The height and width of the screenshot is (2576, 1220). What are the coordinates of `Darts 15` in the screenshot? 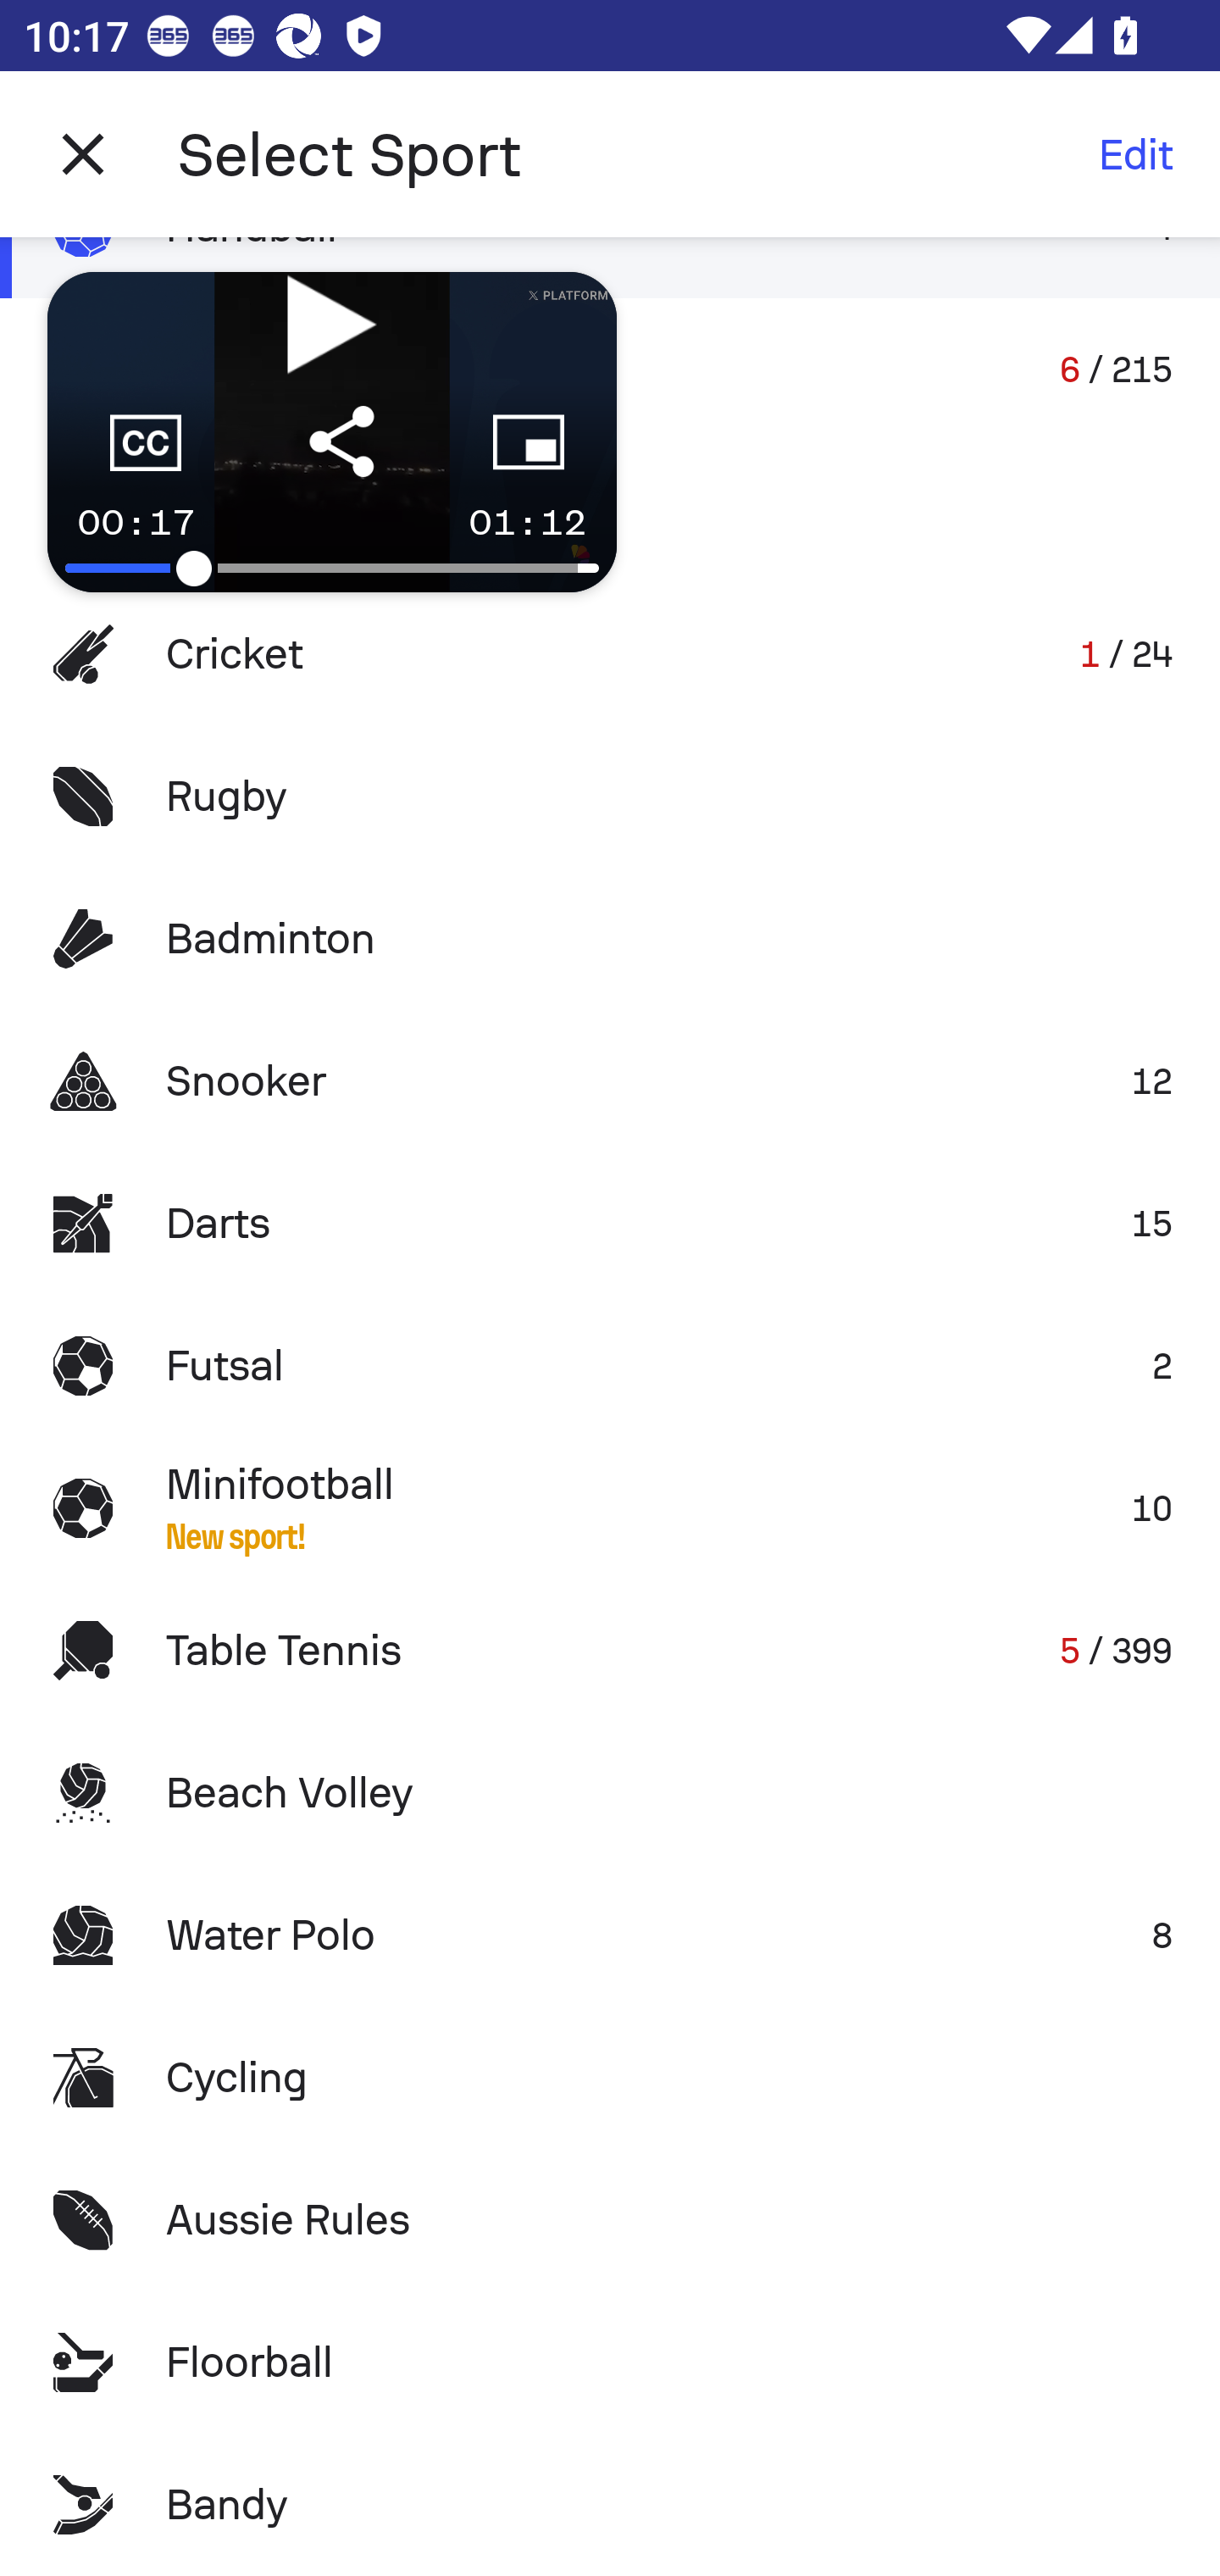 It's located at (610, 1224).